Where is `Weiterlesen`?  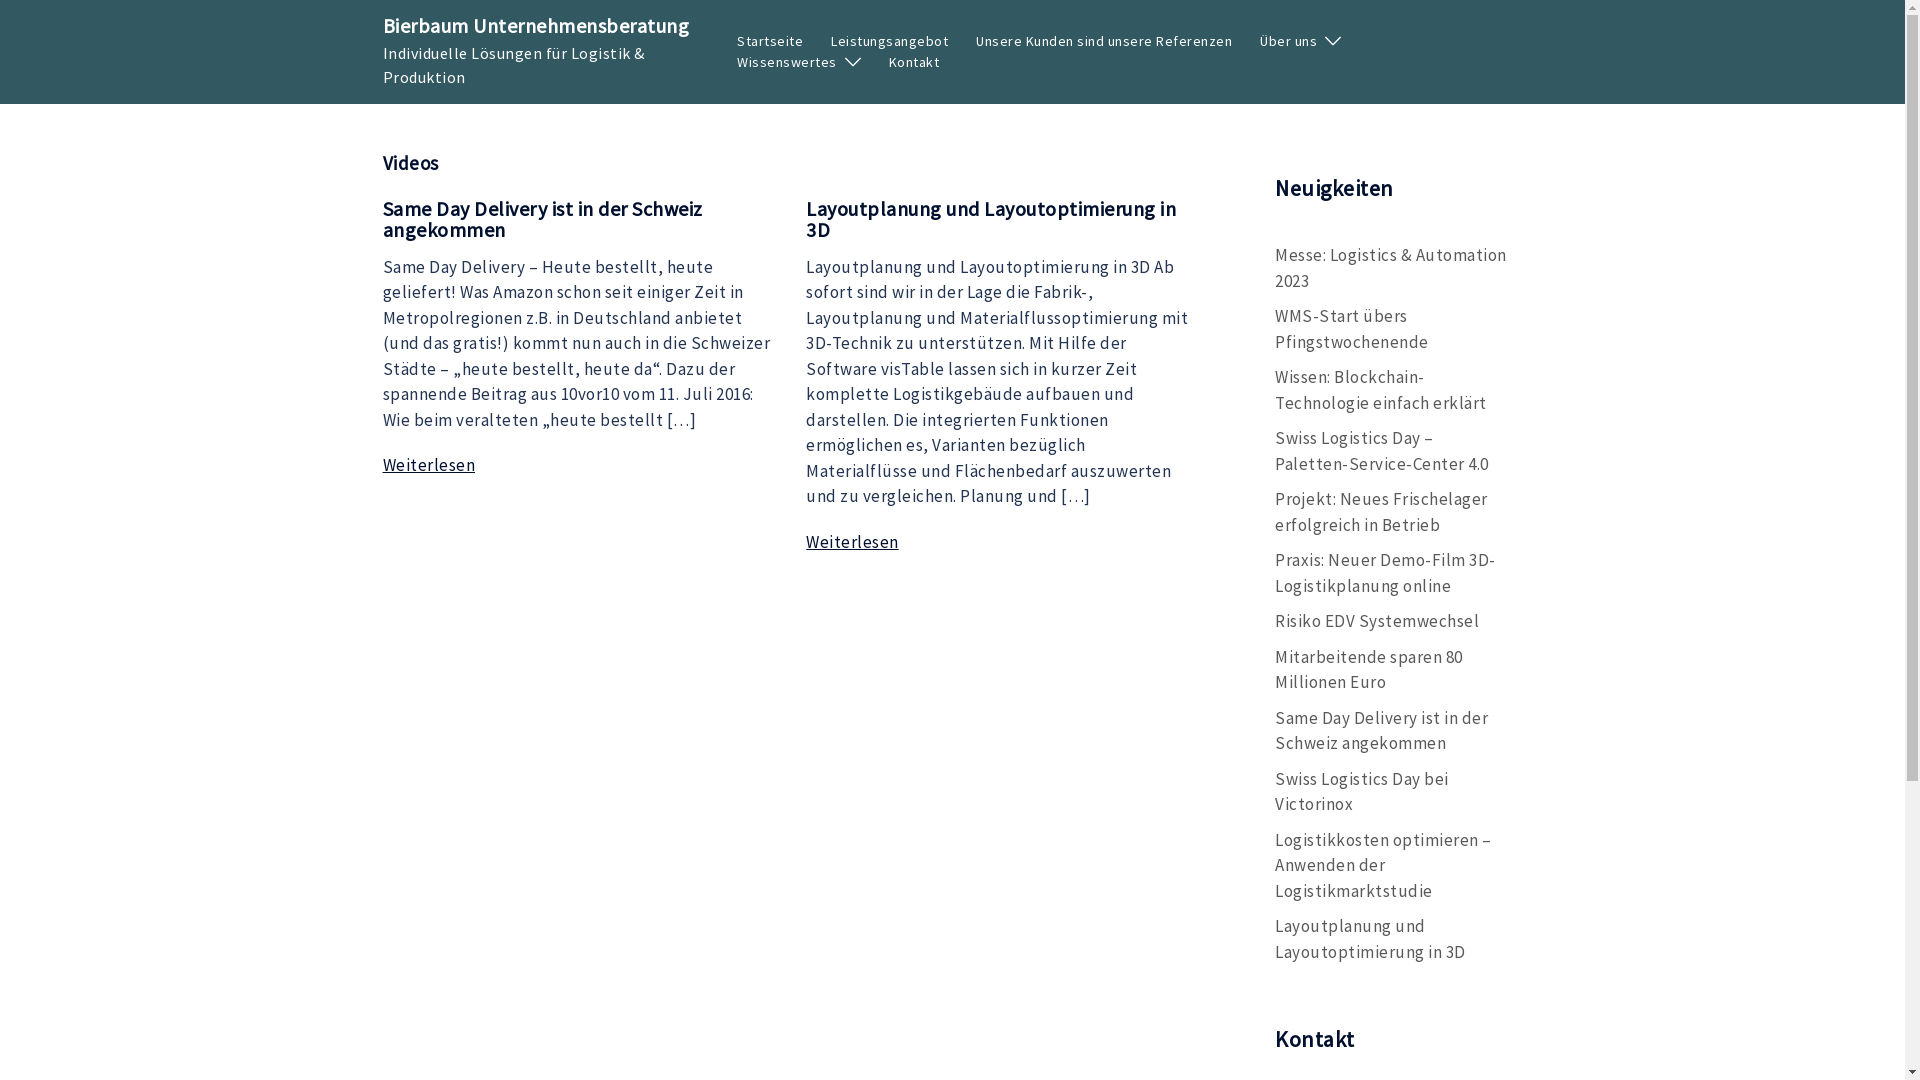
Weiterlesen is located at coordinates (428, 466).